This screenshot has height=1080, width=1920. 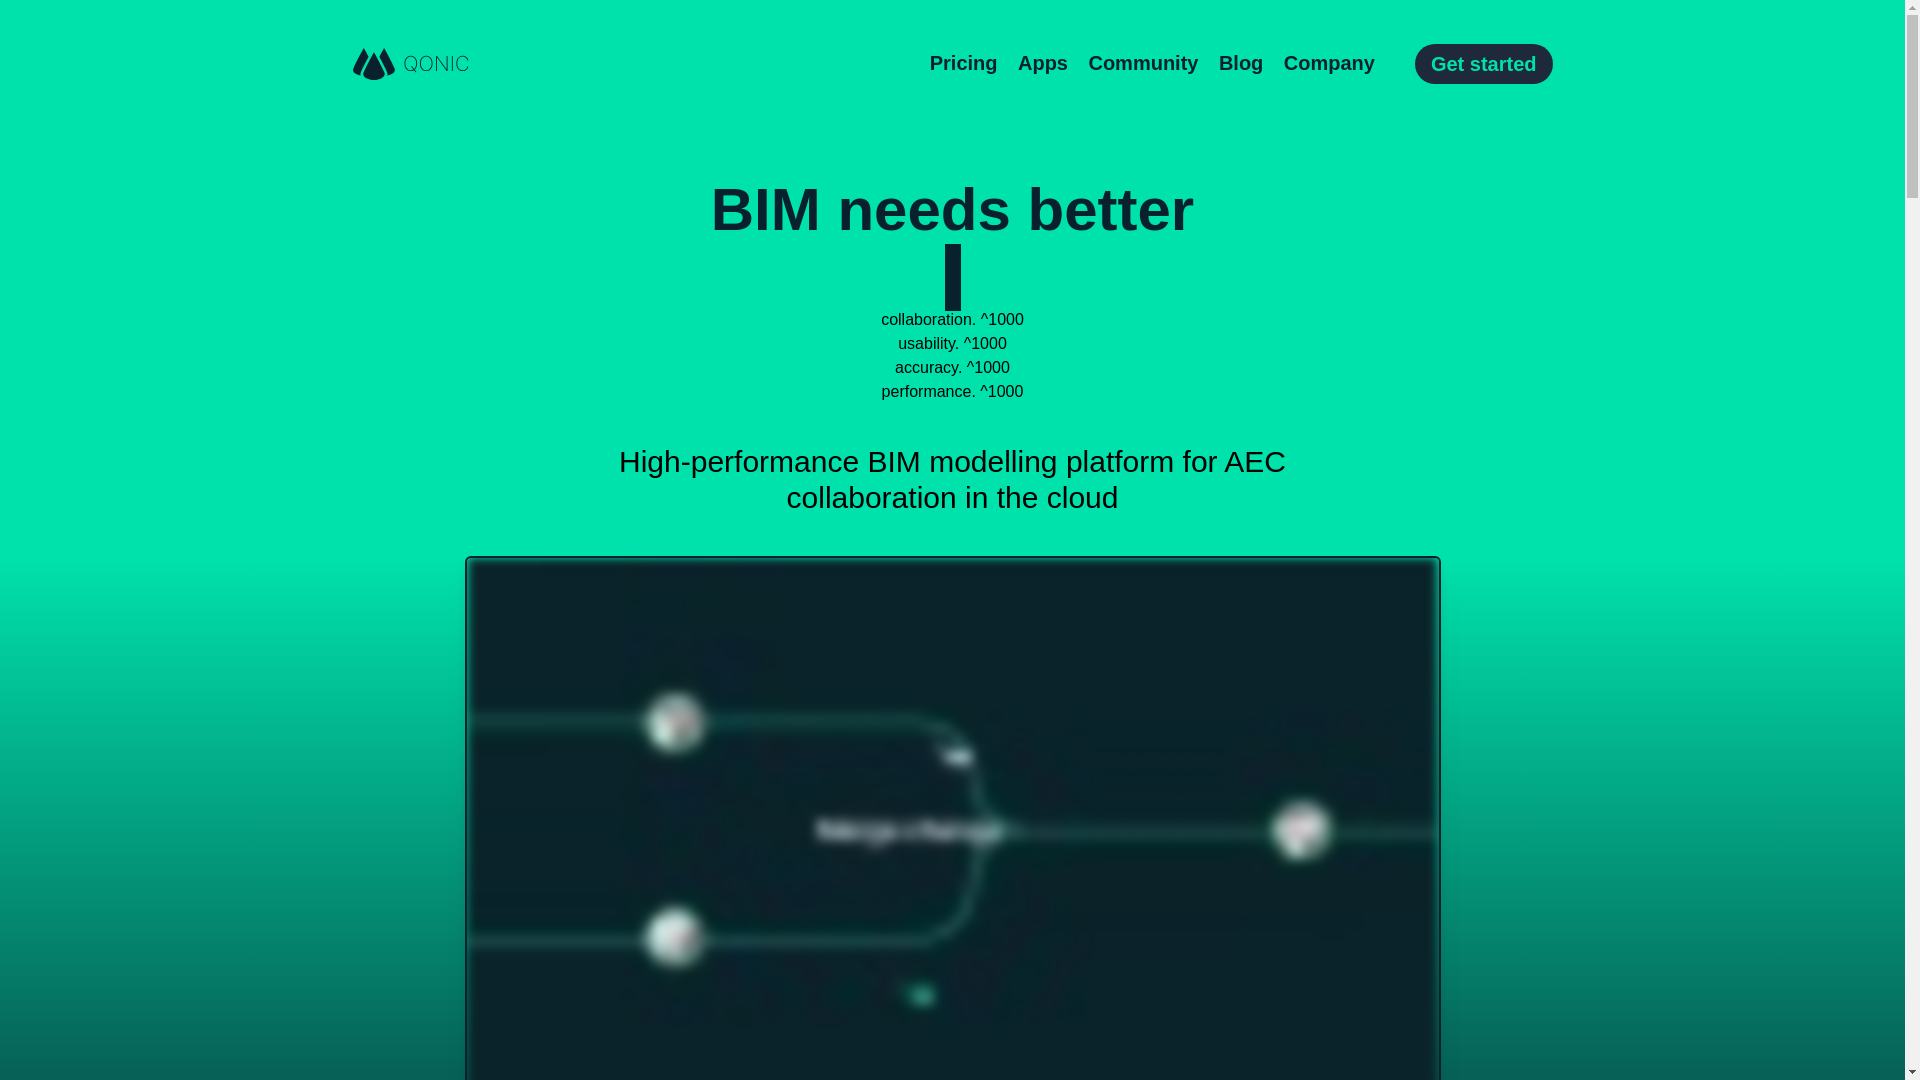 I want to click on Company, so click(x=1329, y=64).